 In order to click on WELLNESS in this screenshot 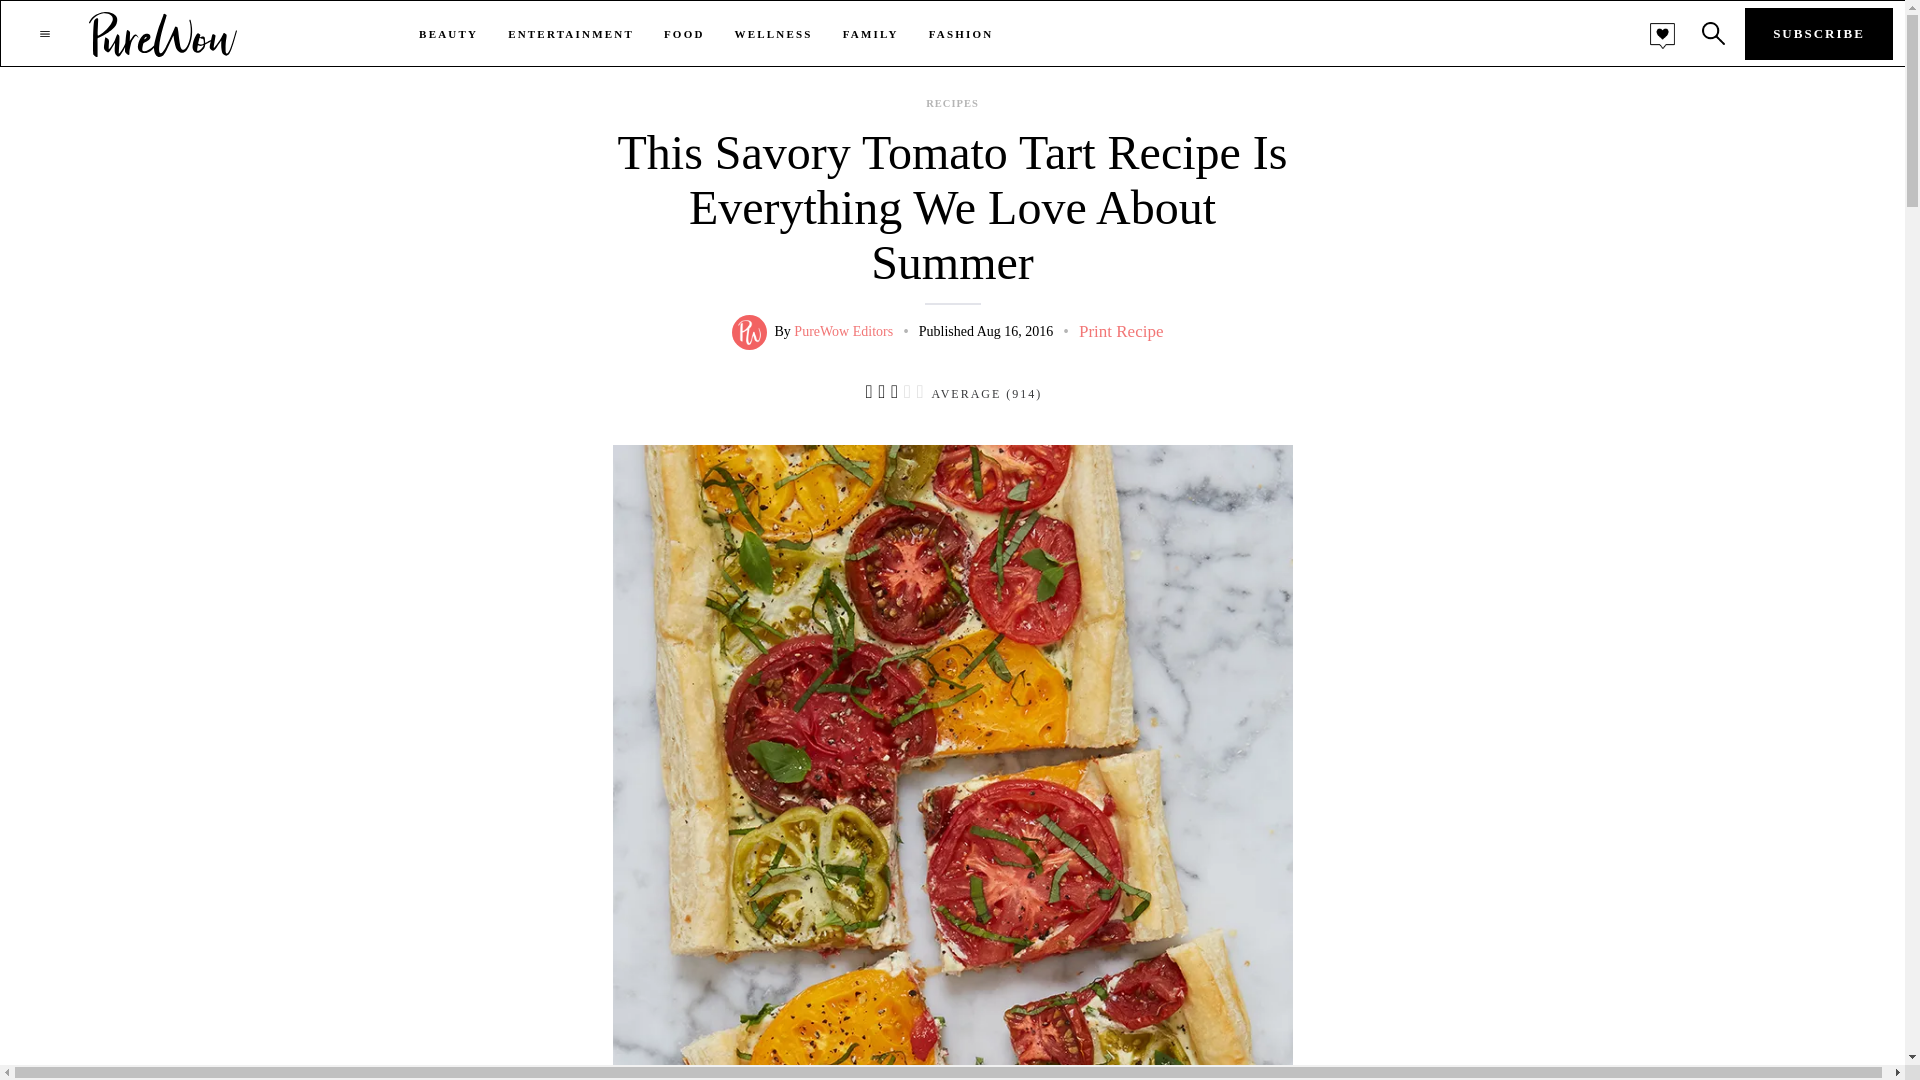, I will do `click(774, 34)`.